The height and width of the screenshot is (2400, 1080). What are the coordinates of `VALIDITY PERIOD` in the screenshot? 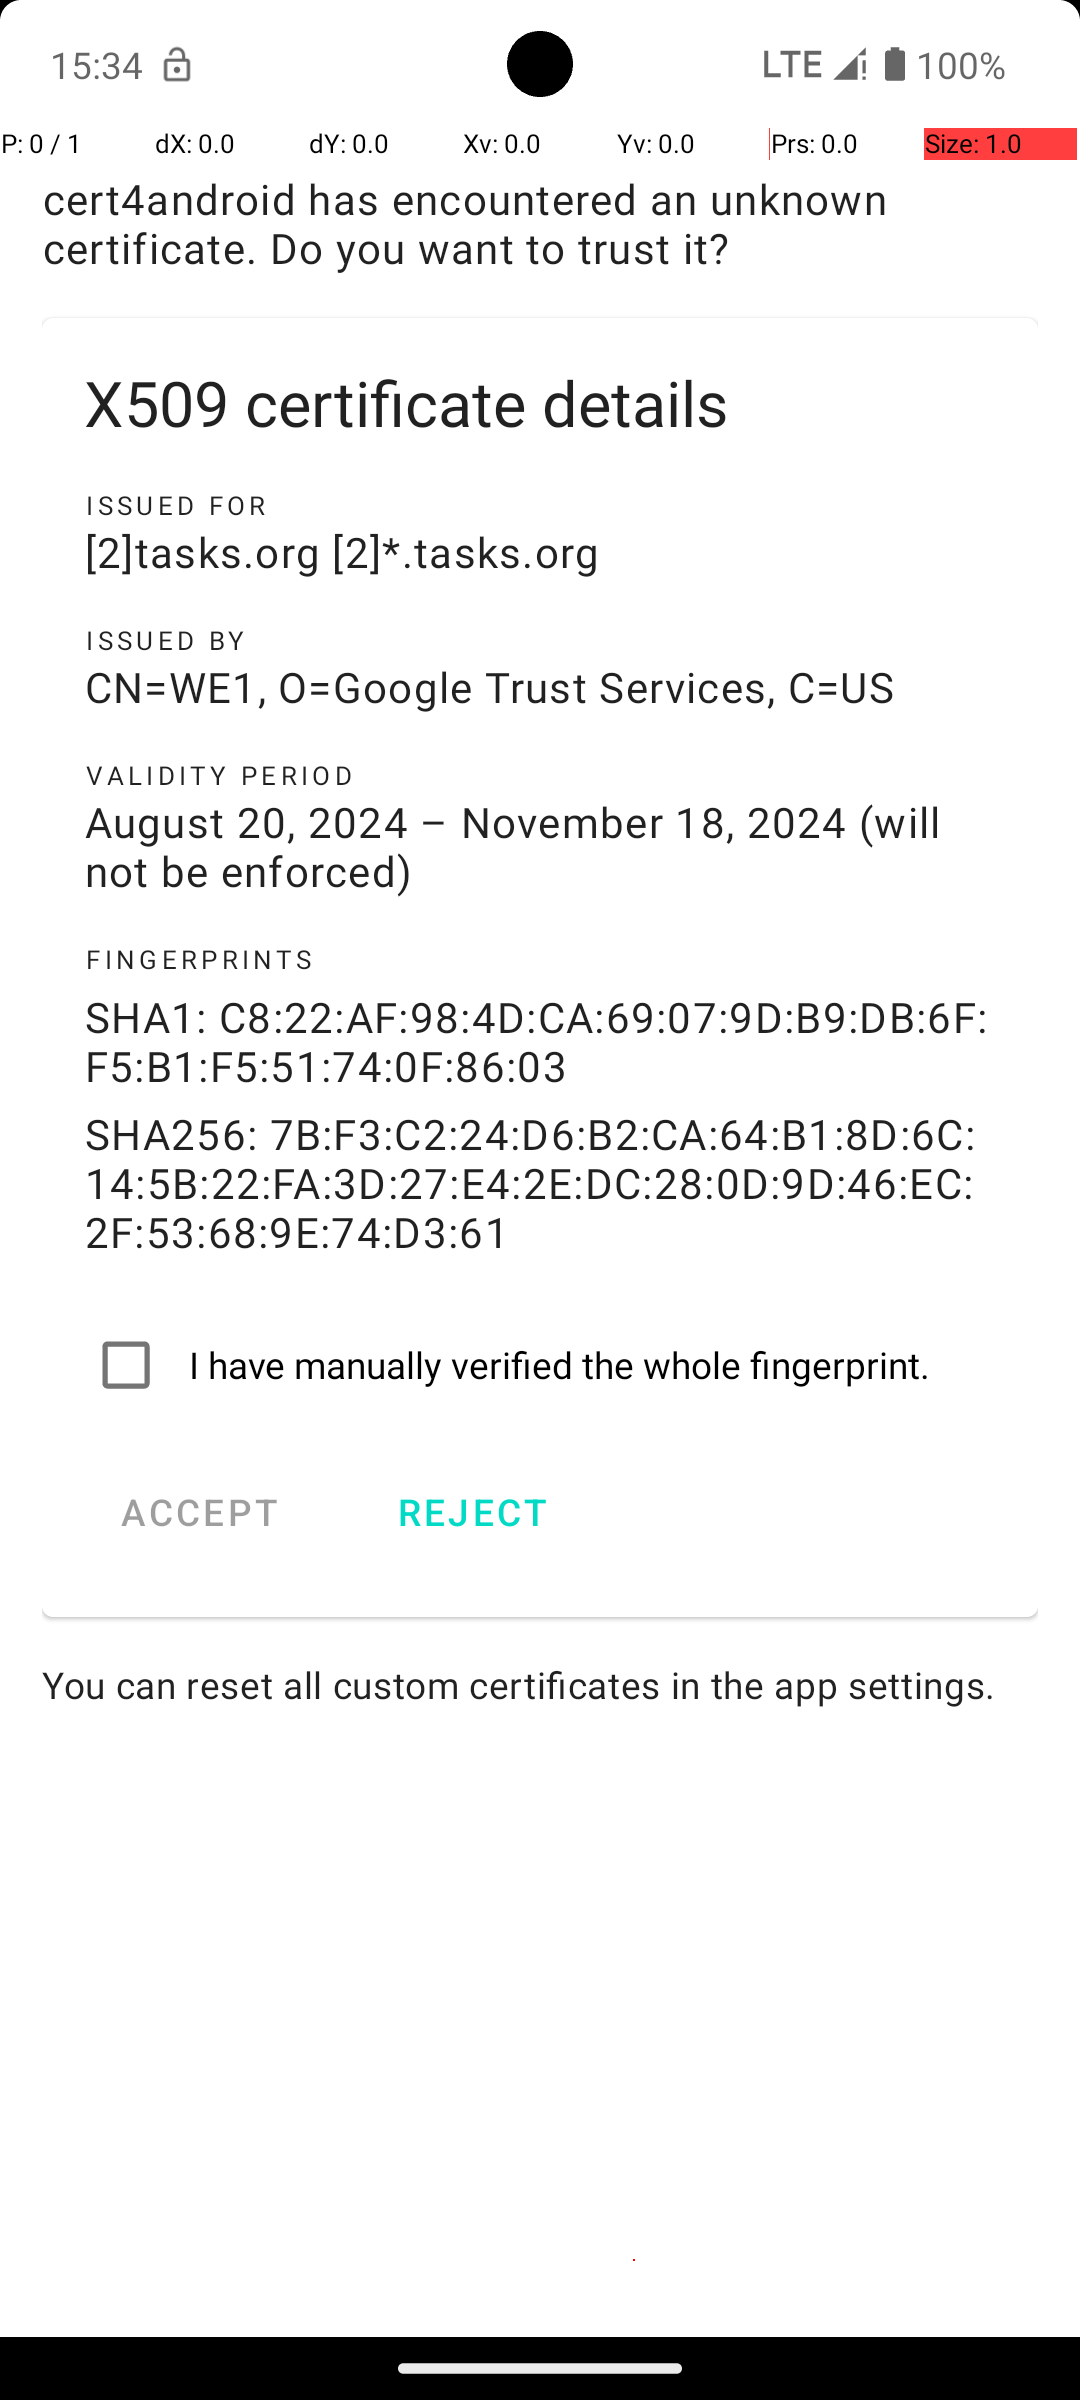 It's located at (540, 775).